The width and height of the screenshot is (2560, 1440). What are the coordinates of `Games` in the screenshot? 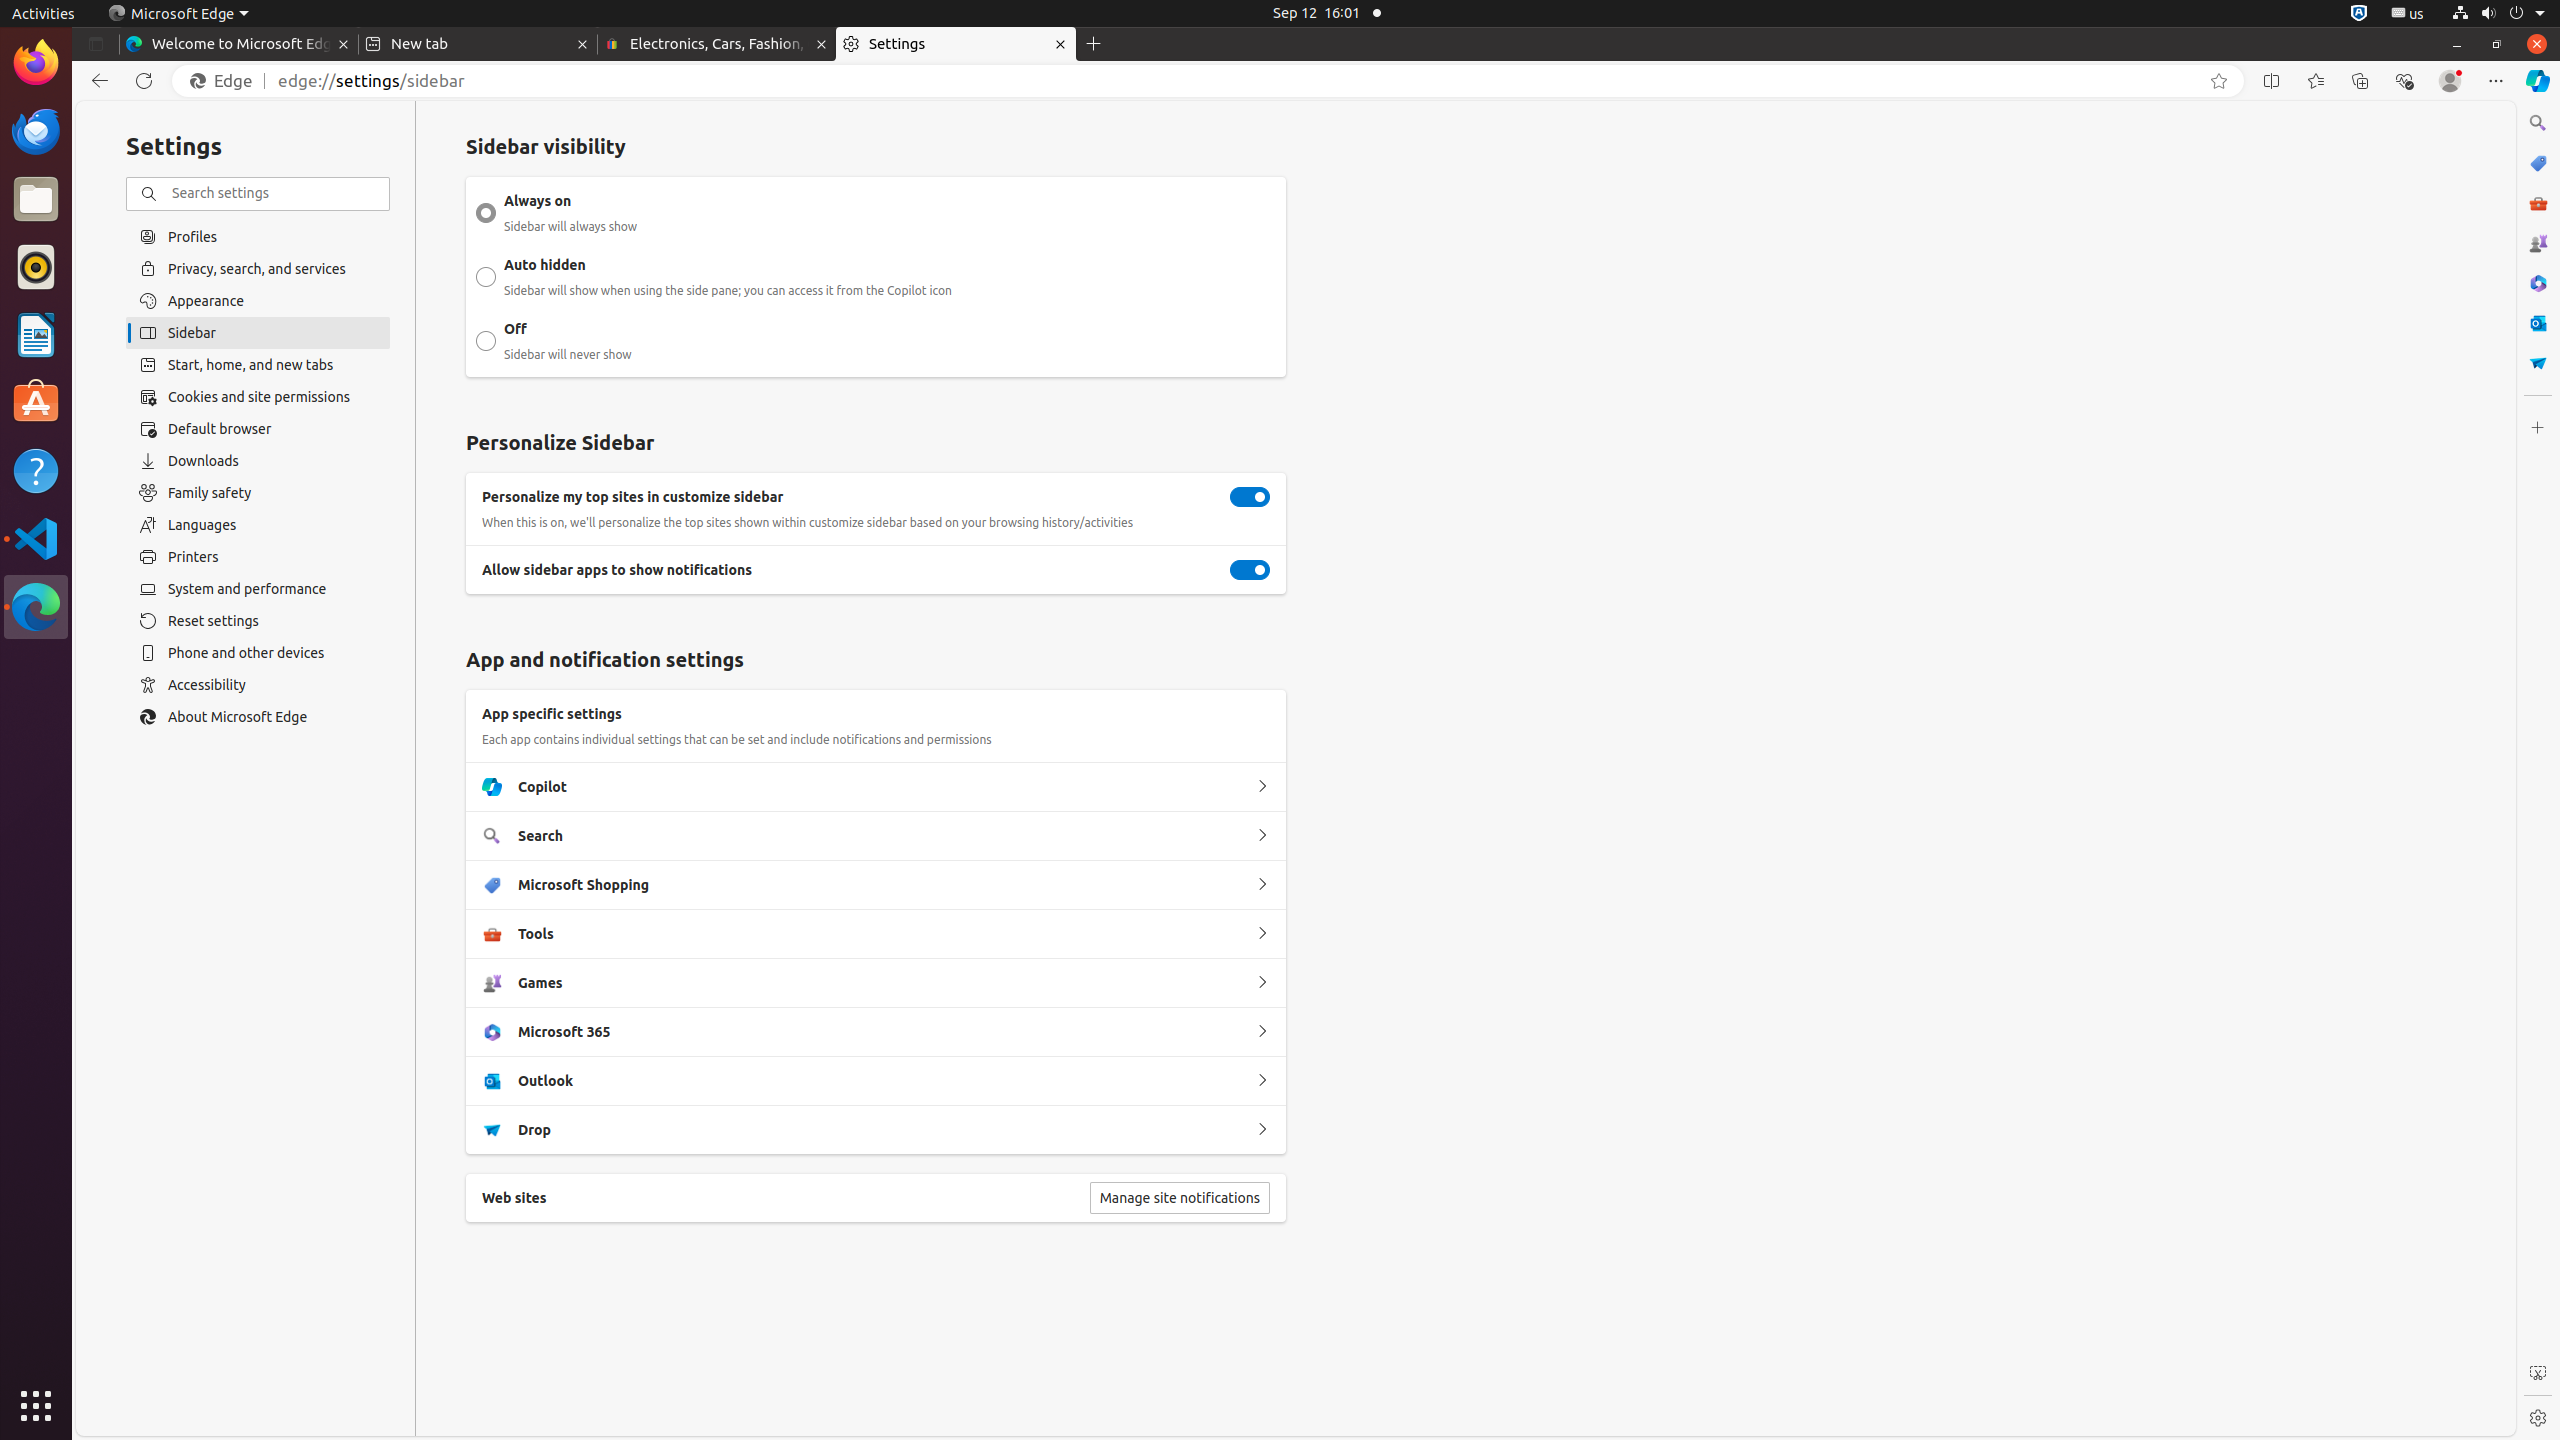 It's located at (1262, 982).